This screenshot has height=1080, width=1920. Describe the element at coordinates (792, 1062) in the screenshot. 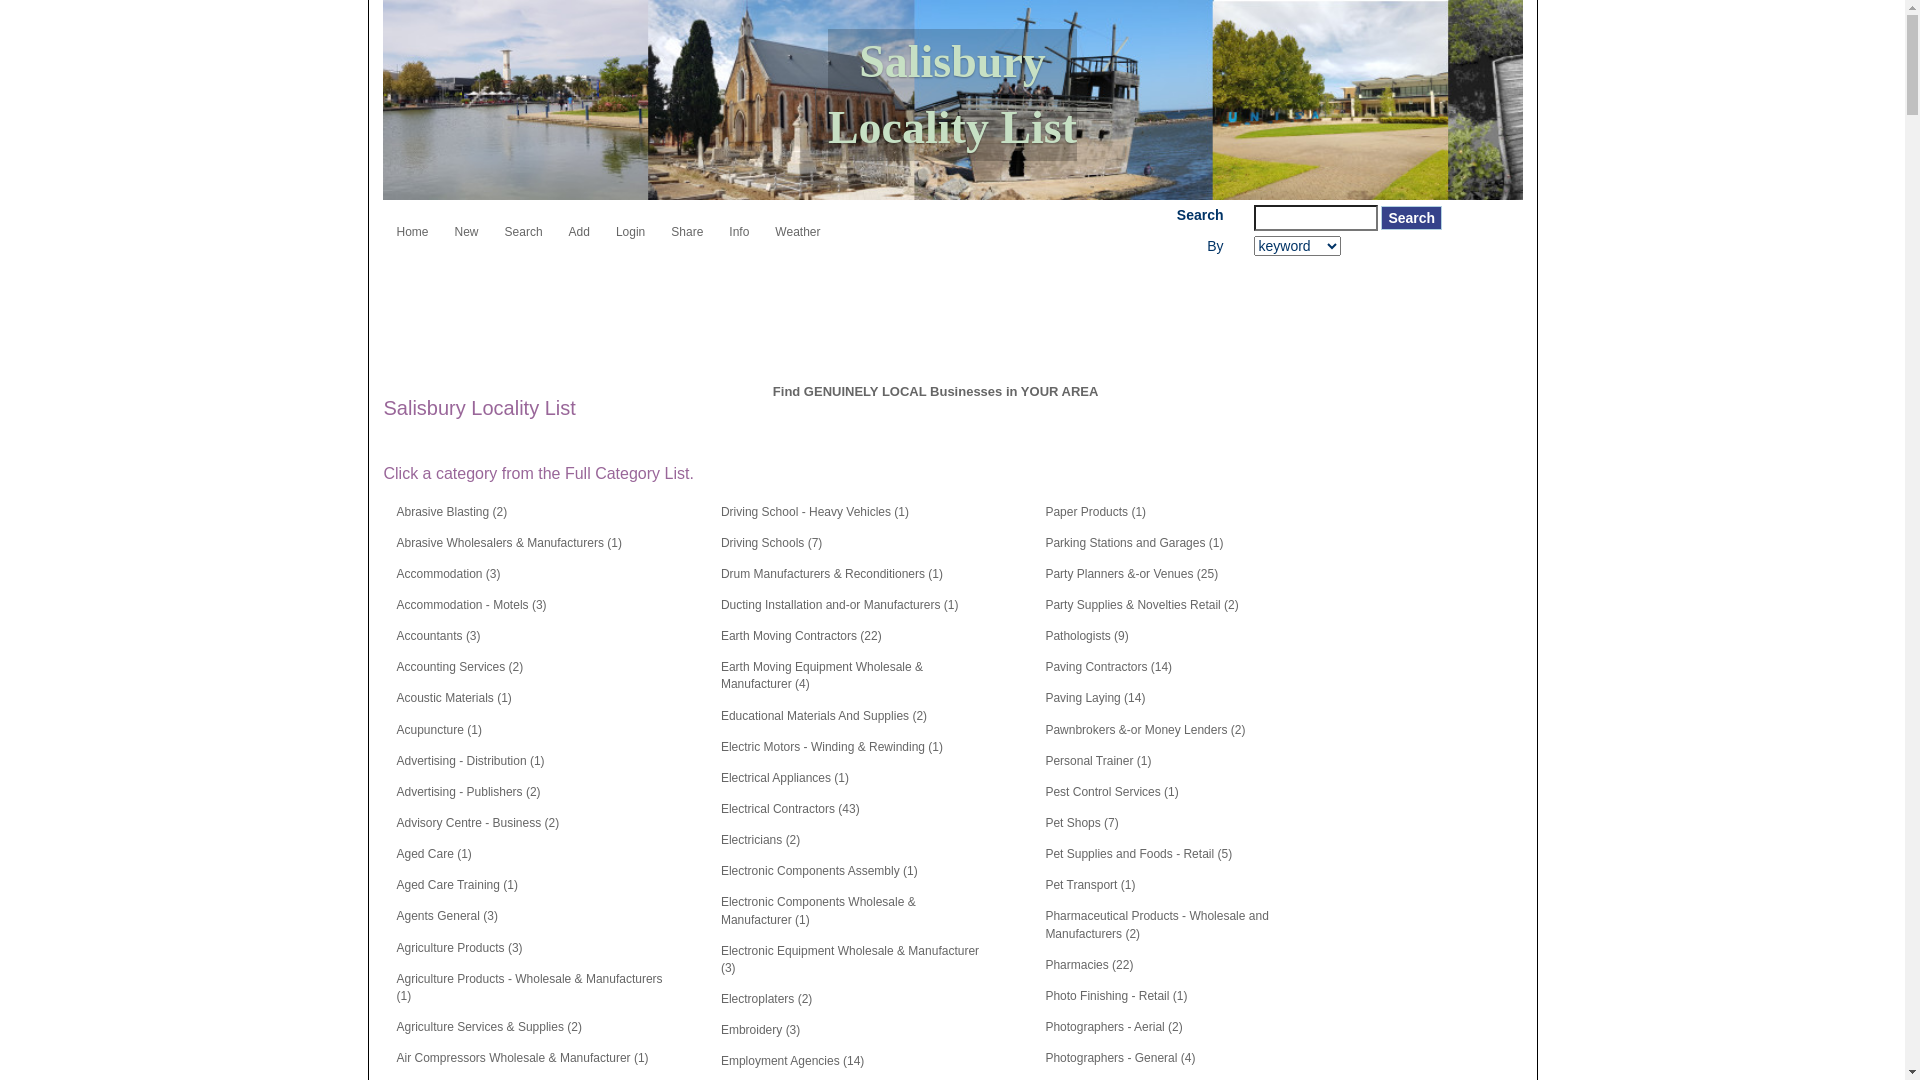

I see `Employment Agencies (14)` at that location.